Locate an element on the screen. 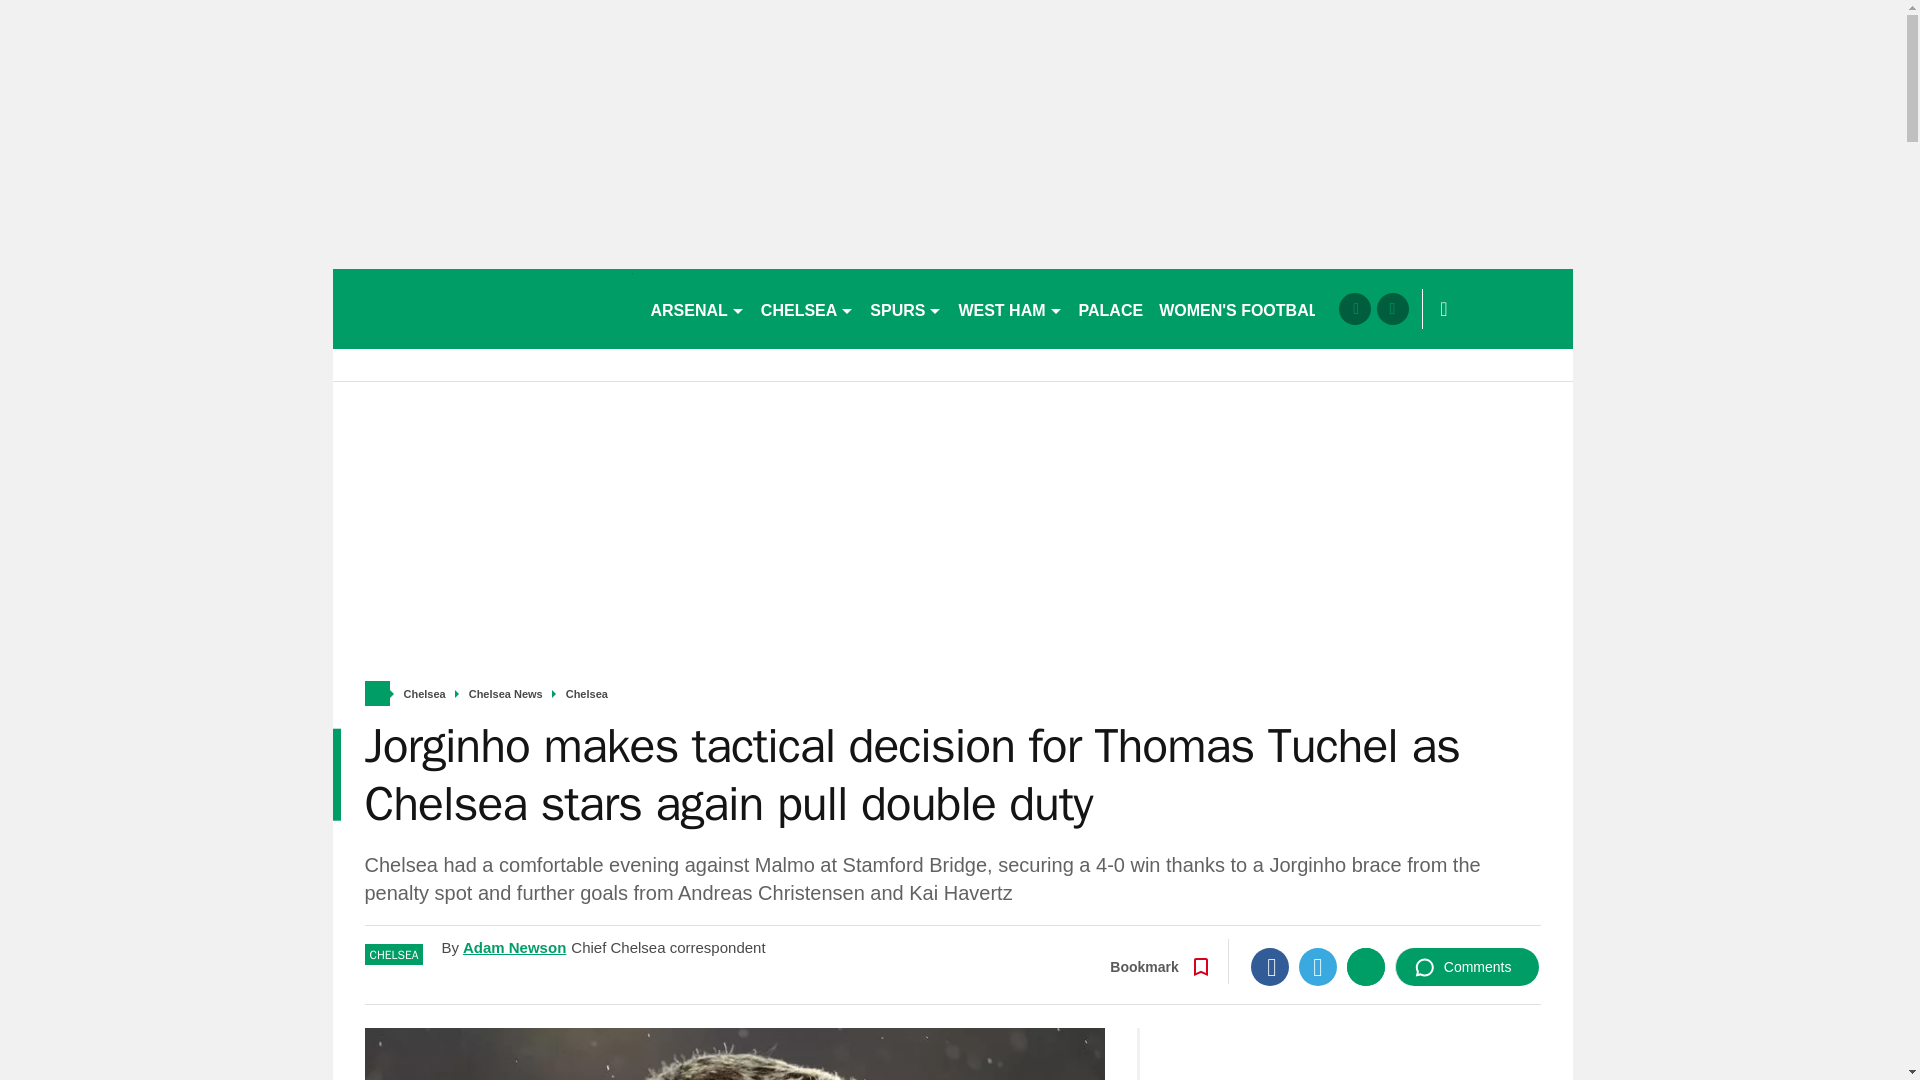 The image size is (1920, 1080). footballlondon is located at coordinates (482, 308).